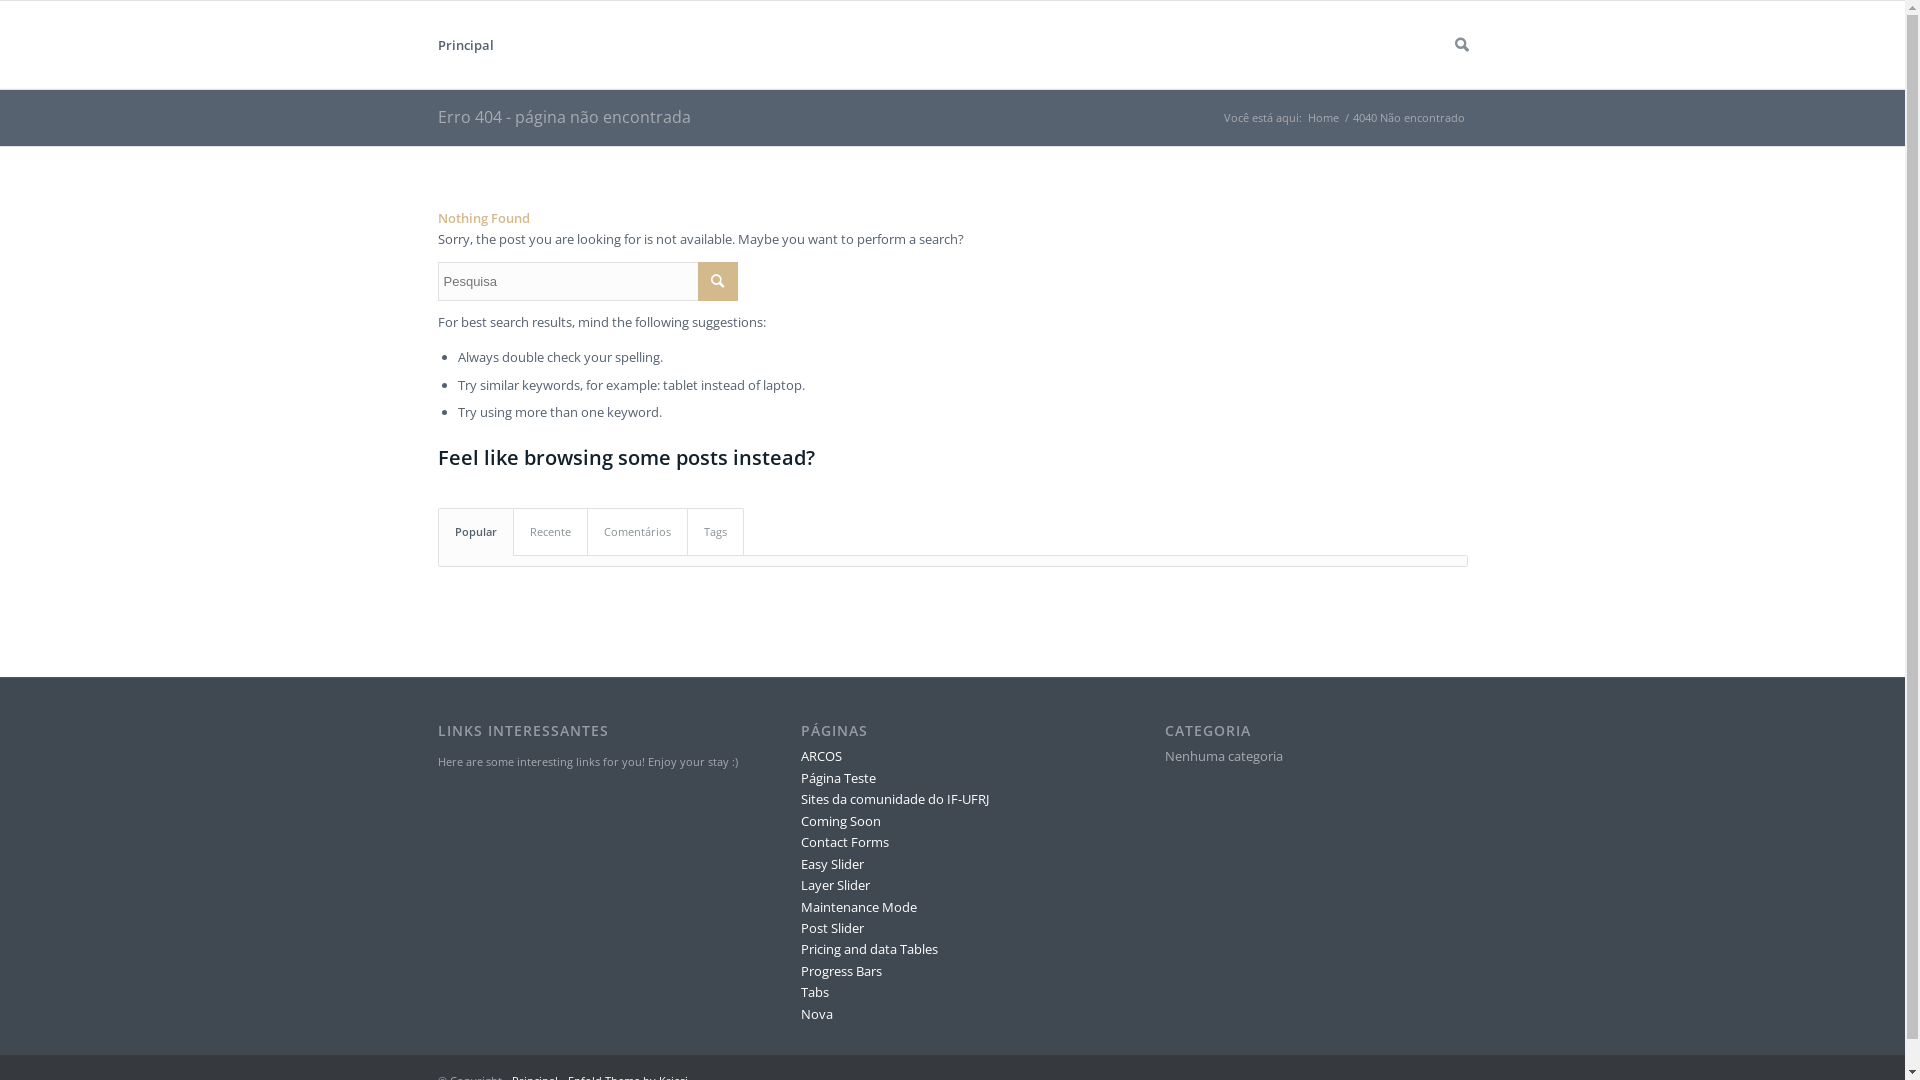  Describe the element at coordinates (842, 971) in the screenshot. I see `Progress Bars` at that location.